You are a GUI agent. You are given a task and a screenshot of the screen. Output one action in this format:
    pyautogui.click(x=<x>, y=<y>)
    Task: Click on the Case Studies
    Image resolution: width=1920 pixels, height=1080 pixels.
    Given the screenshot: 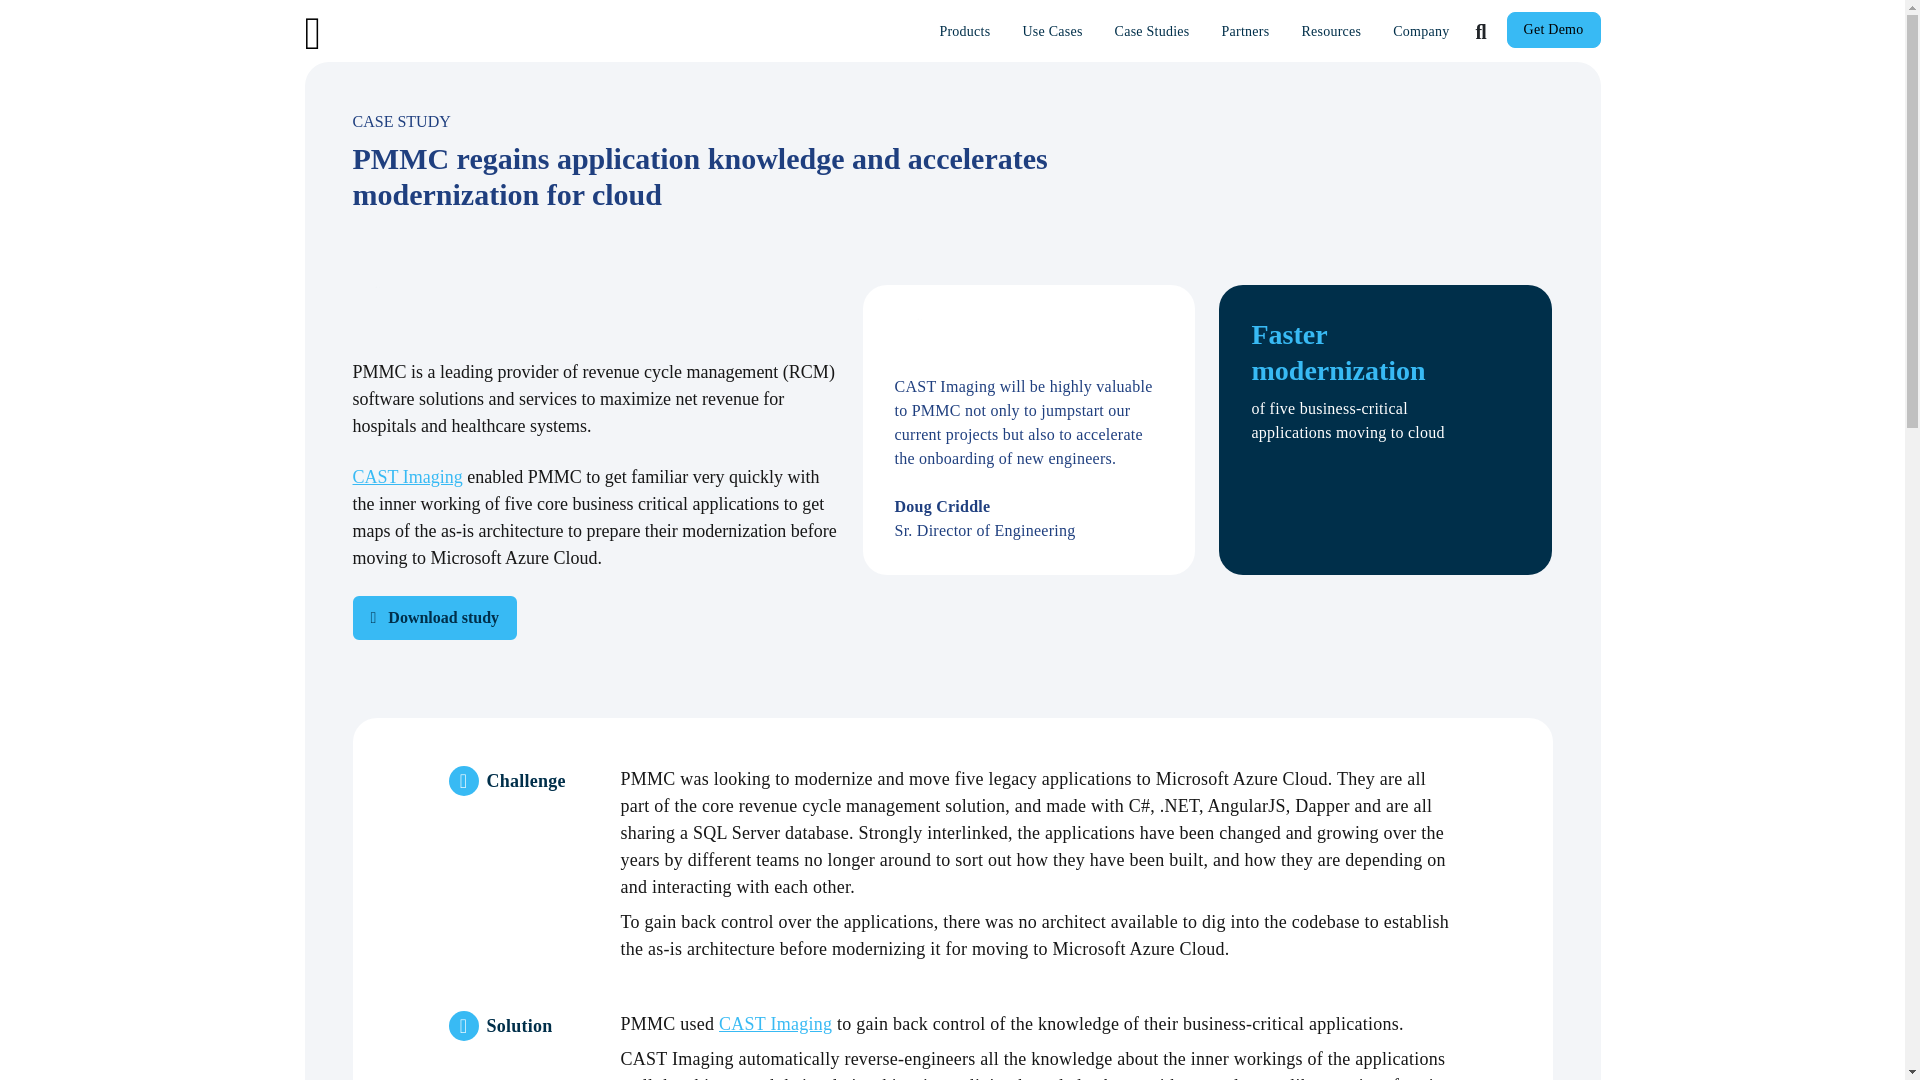 What is the action you would take?
    pyautogui.click(x=1152, y=30)
    